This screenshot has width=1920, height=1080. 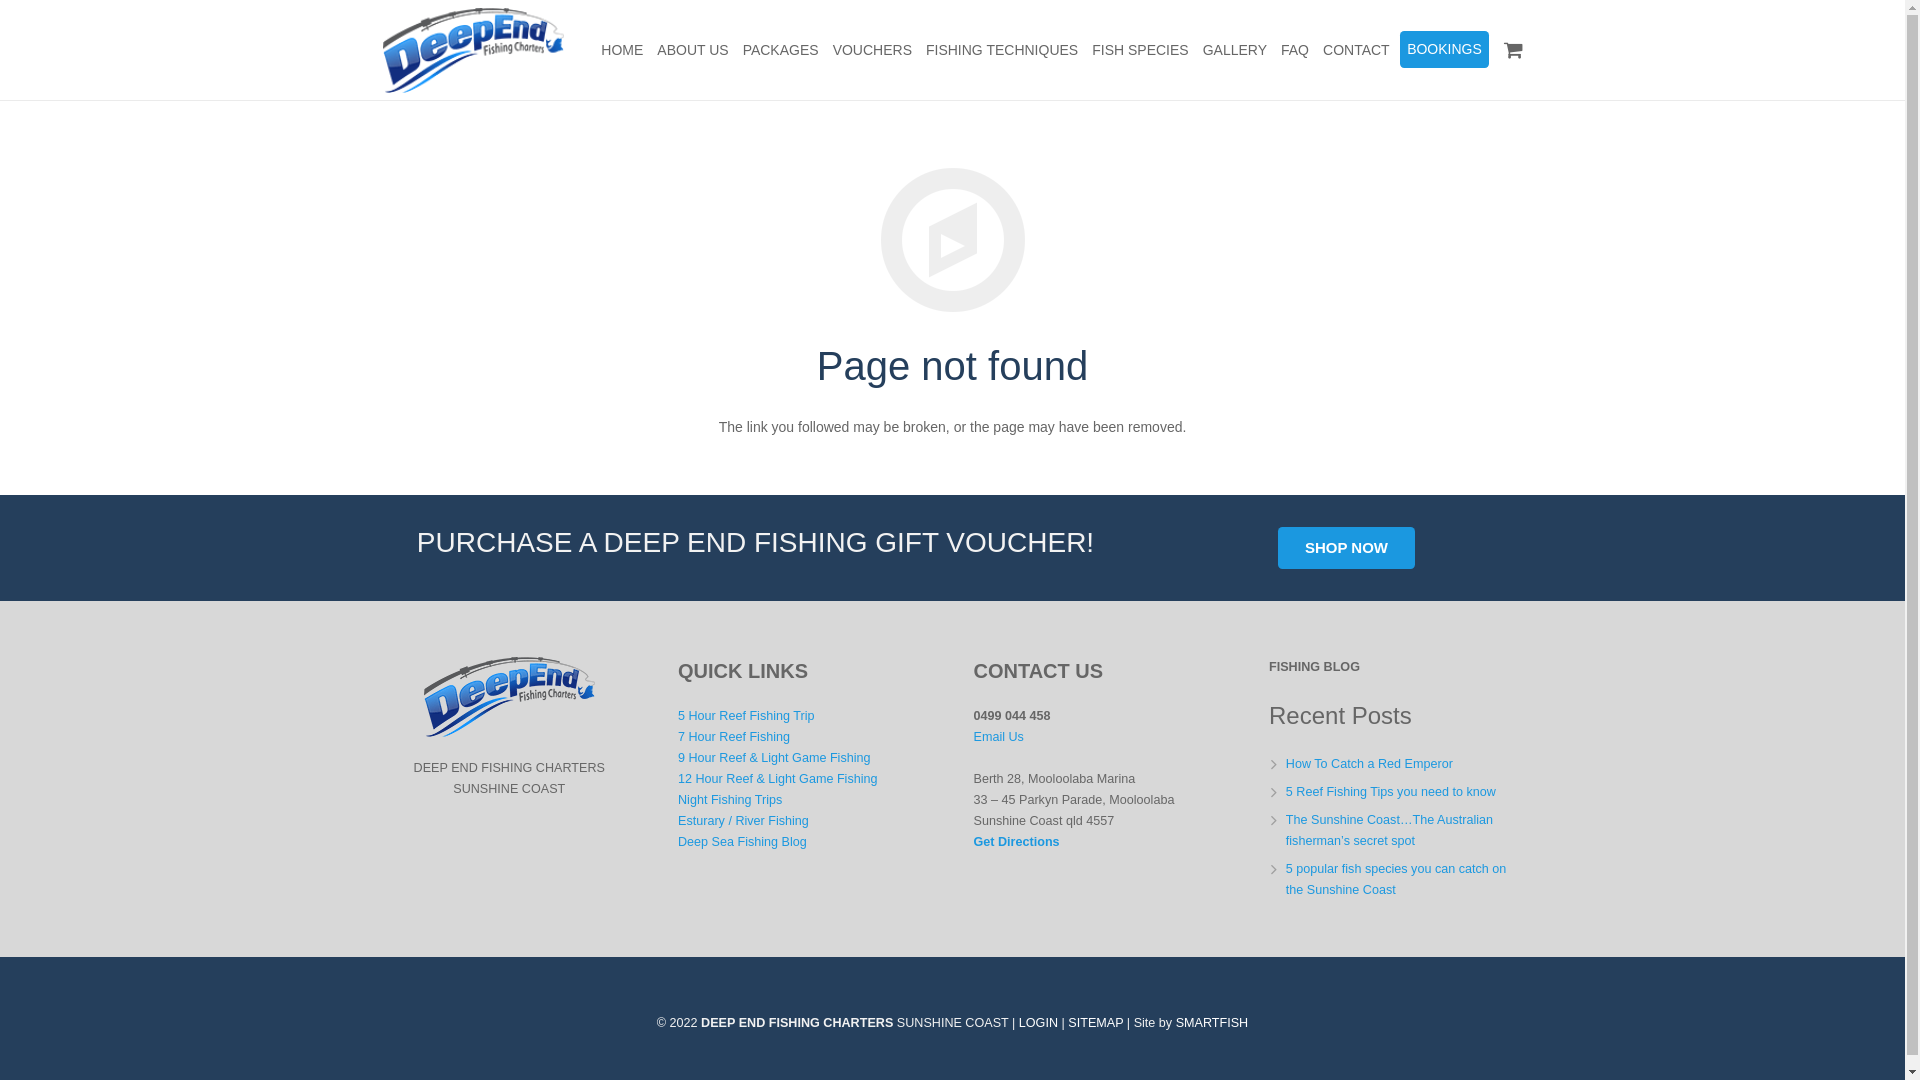 I want to click on PACKAGES, so click(x=781, y=50).